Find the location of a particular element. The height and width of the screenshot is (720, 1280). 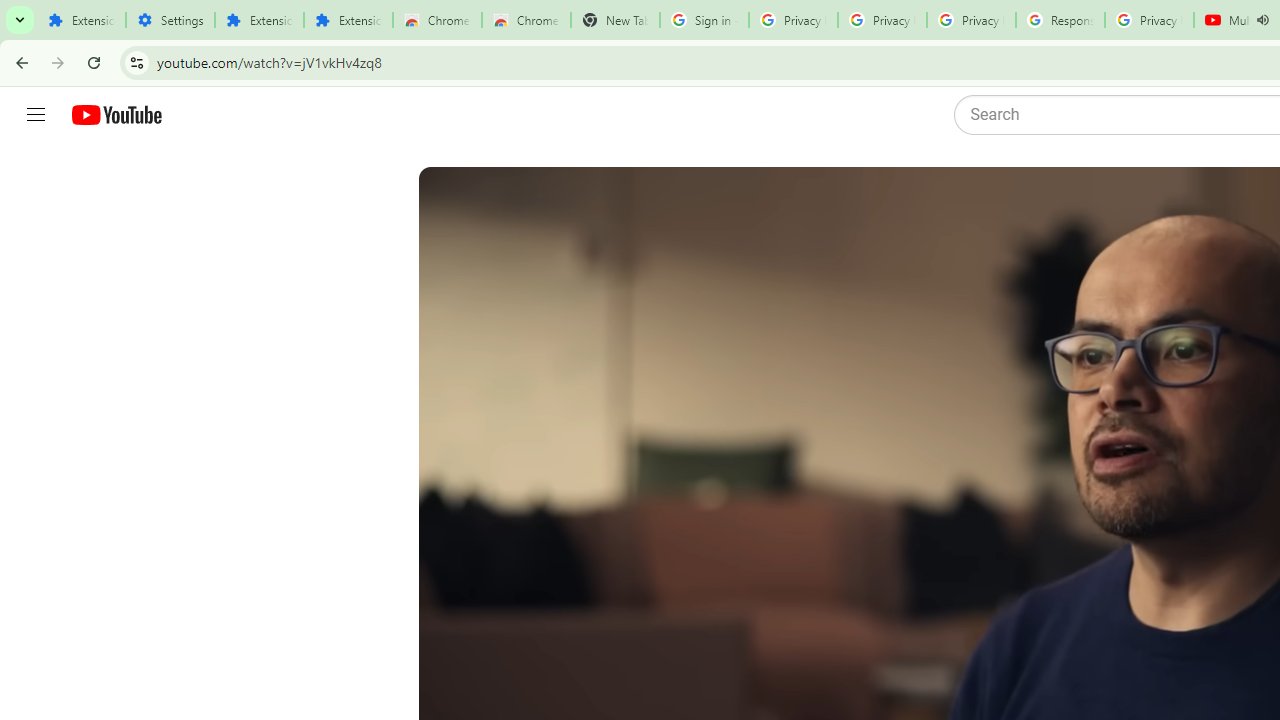

Sign in - Google Accounts is located at coordinates (704, 20).